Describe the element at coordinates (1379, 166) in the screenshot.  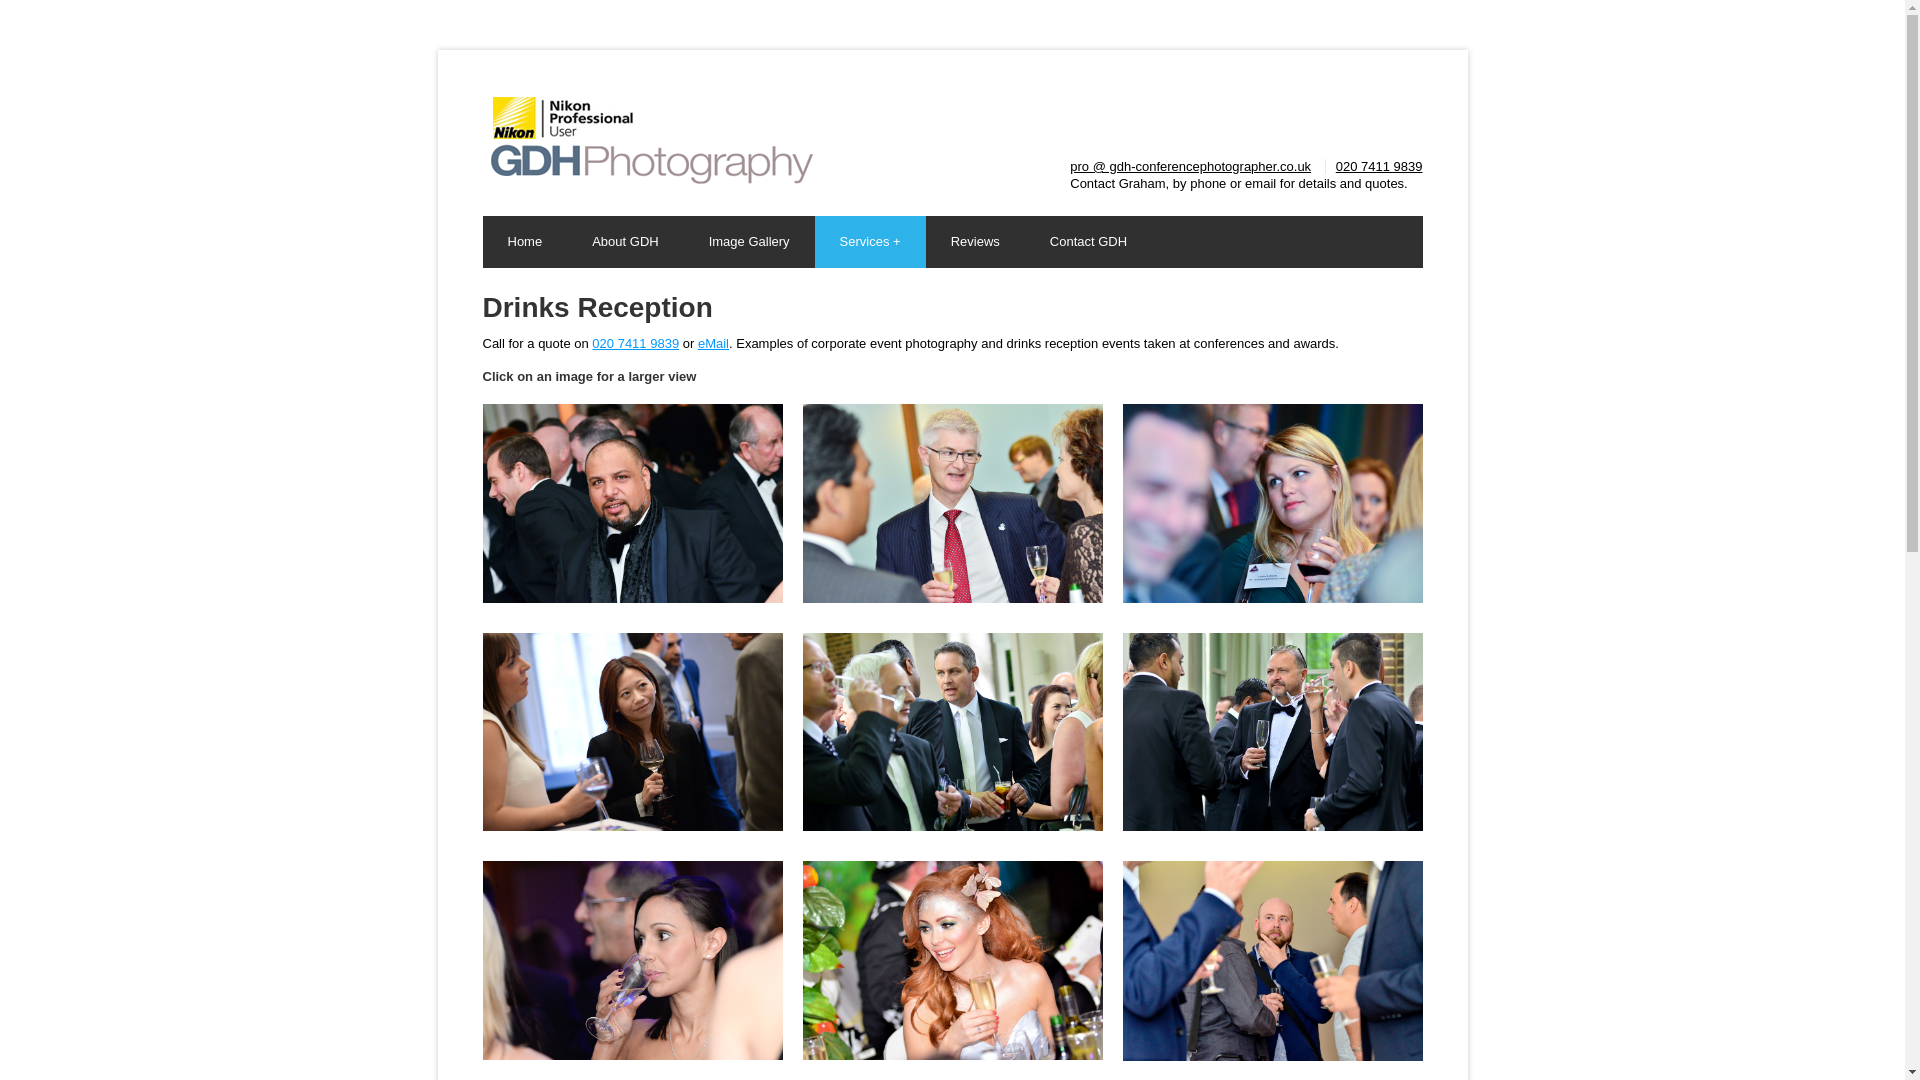
I see `020 7411 9839` at that location.